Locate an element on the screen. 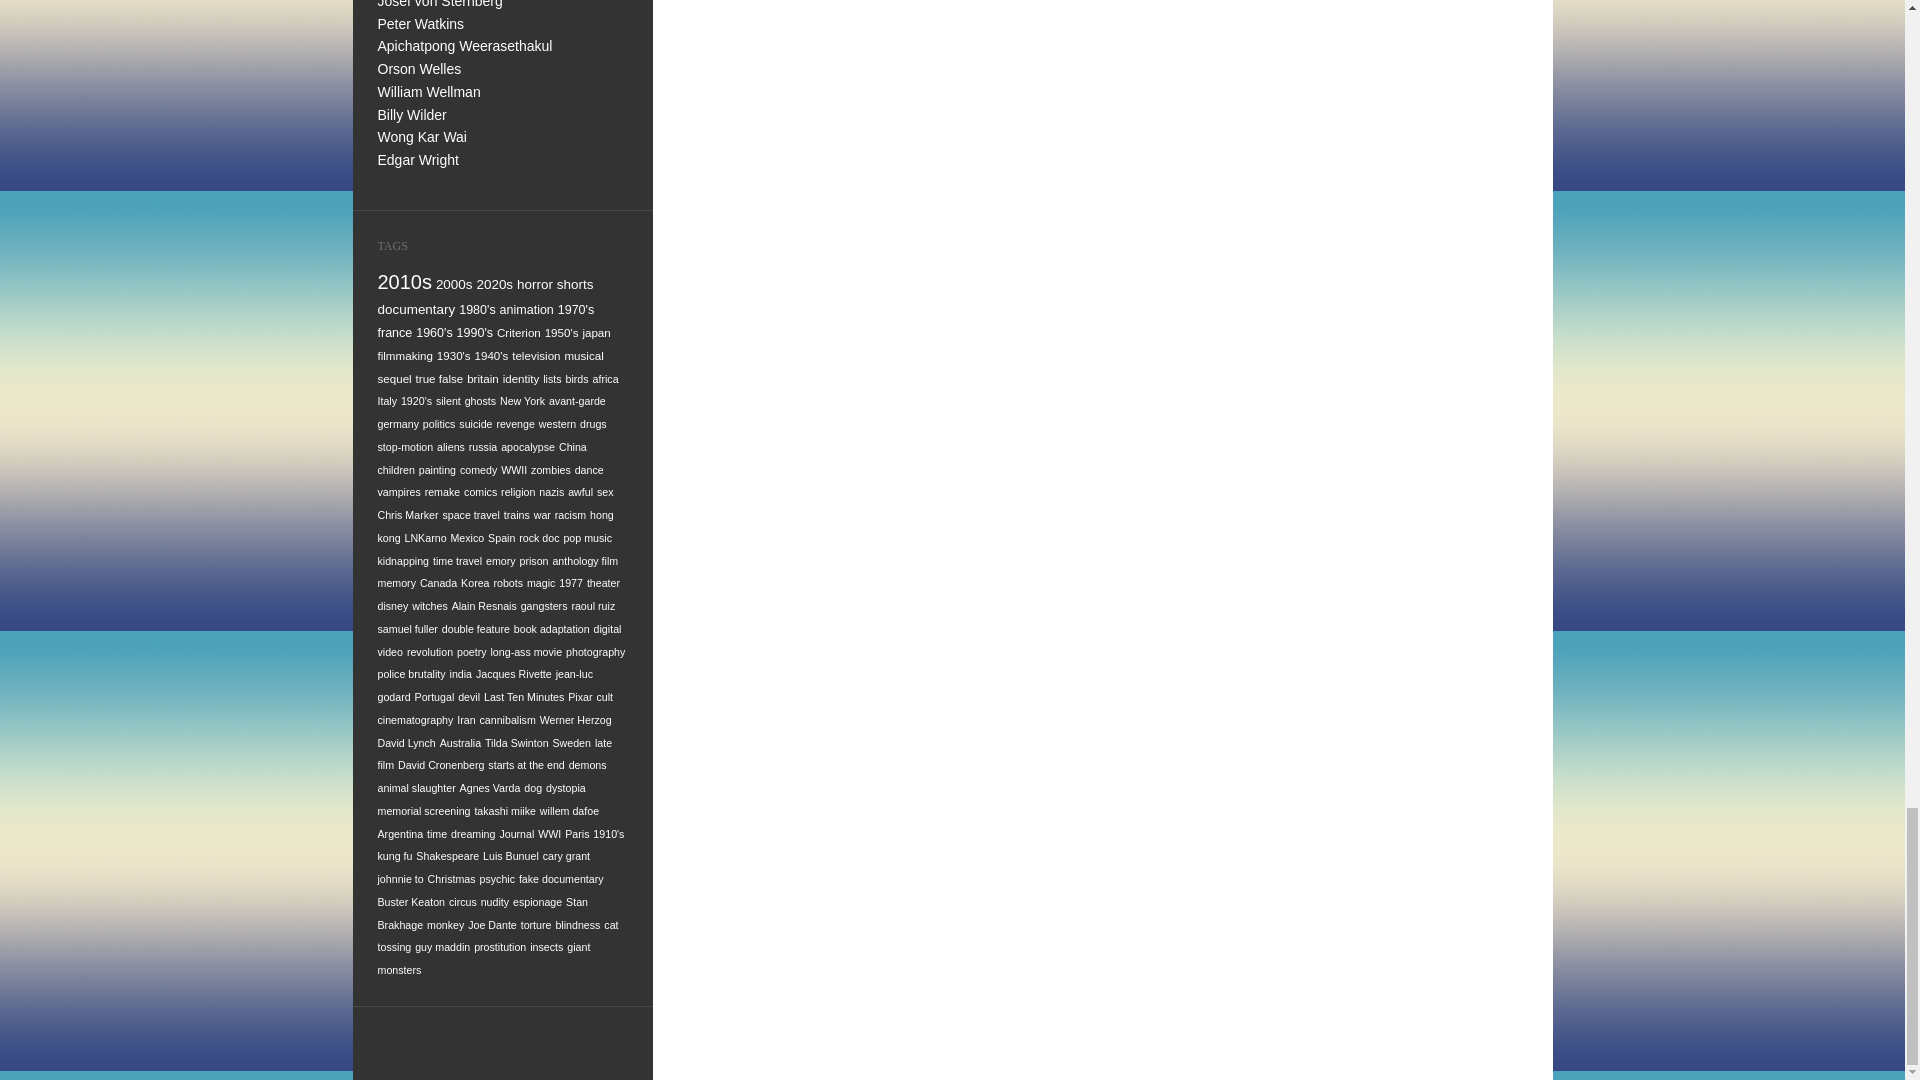  167 topics is located at coordinates (596, 332).